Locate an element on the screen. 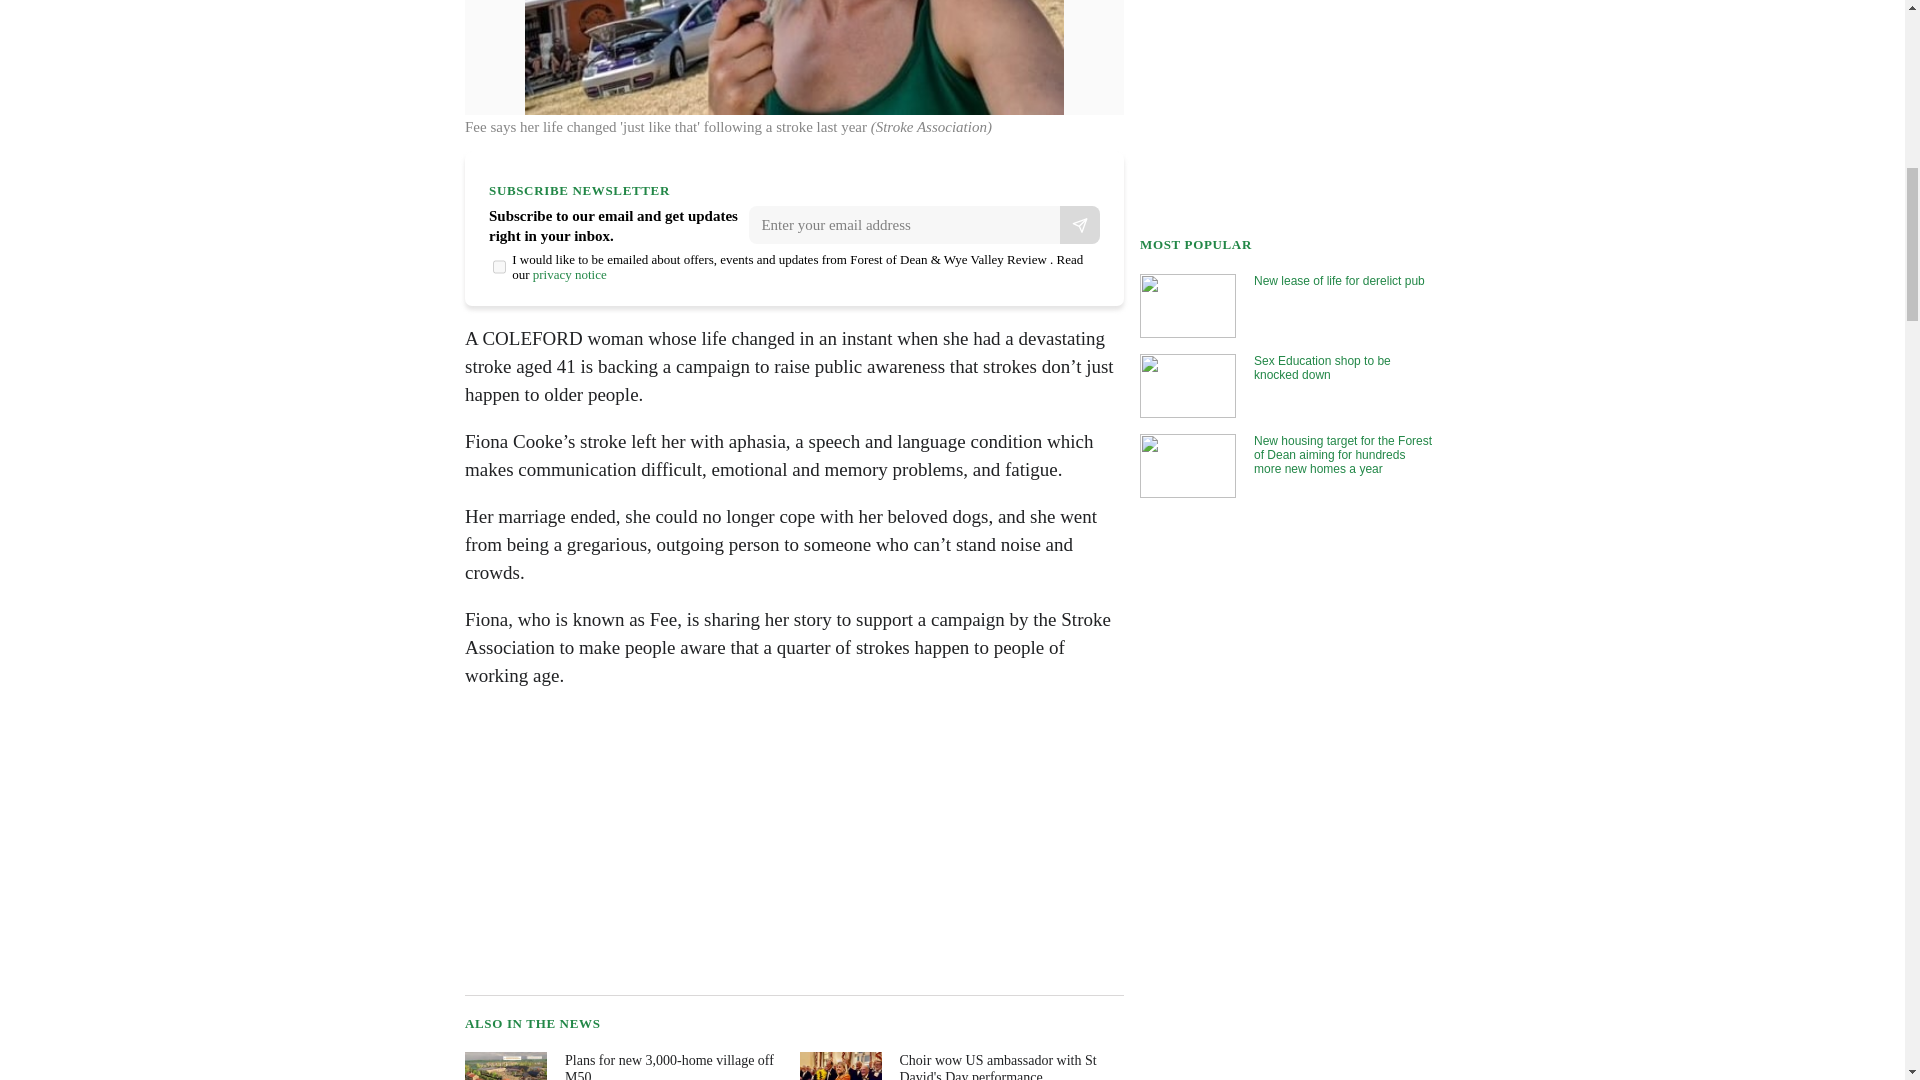 The width and height of the screenshot is (1920, 1080). Plans for new 3,000-home village off M50 is located at coordinates (624, 1066).